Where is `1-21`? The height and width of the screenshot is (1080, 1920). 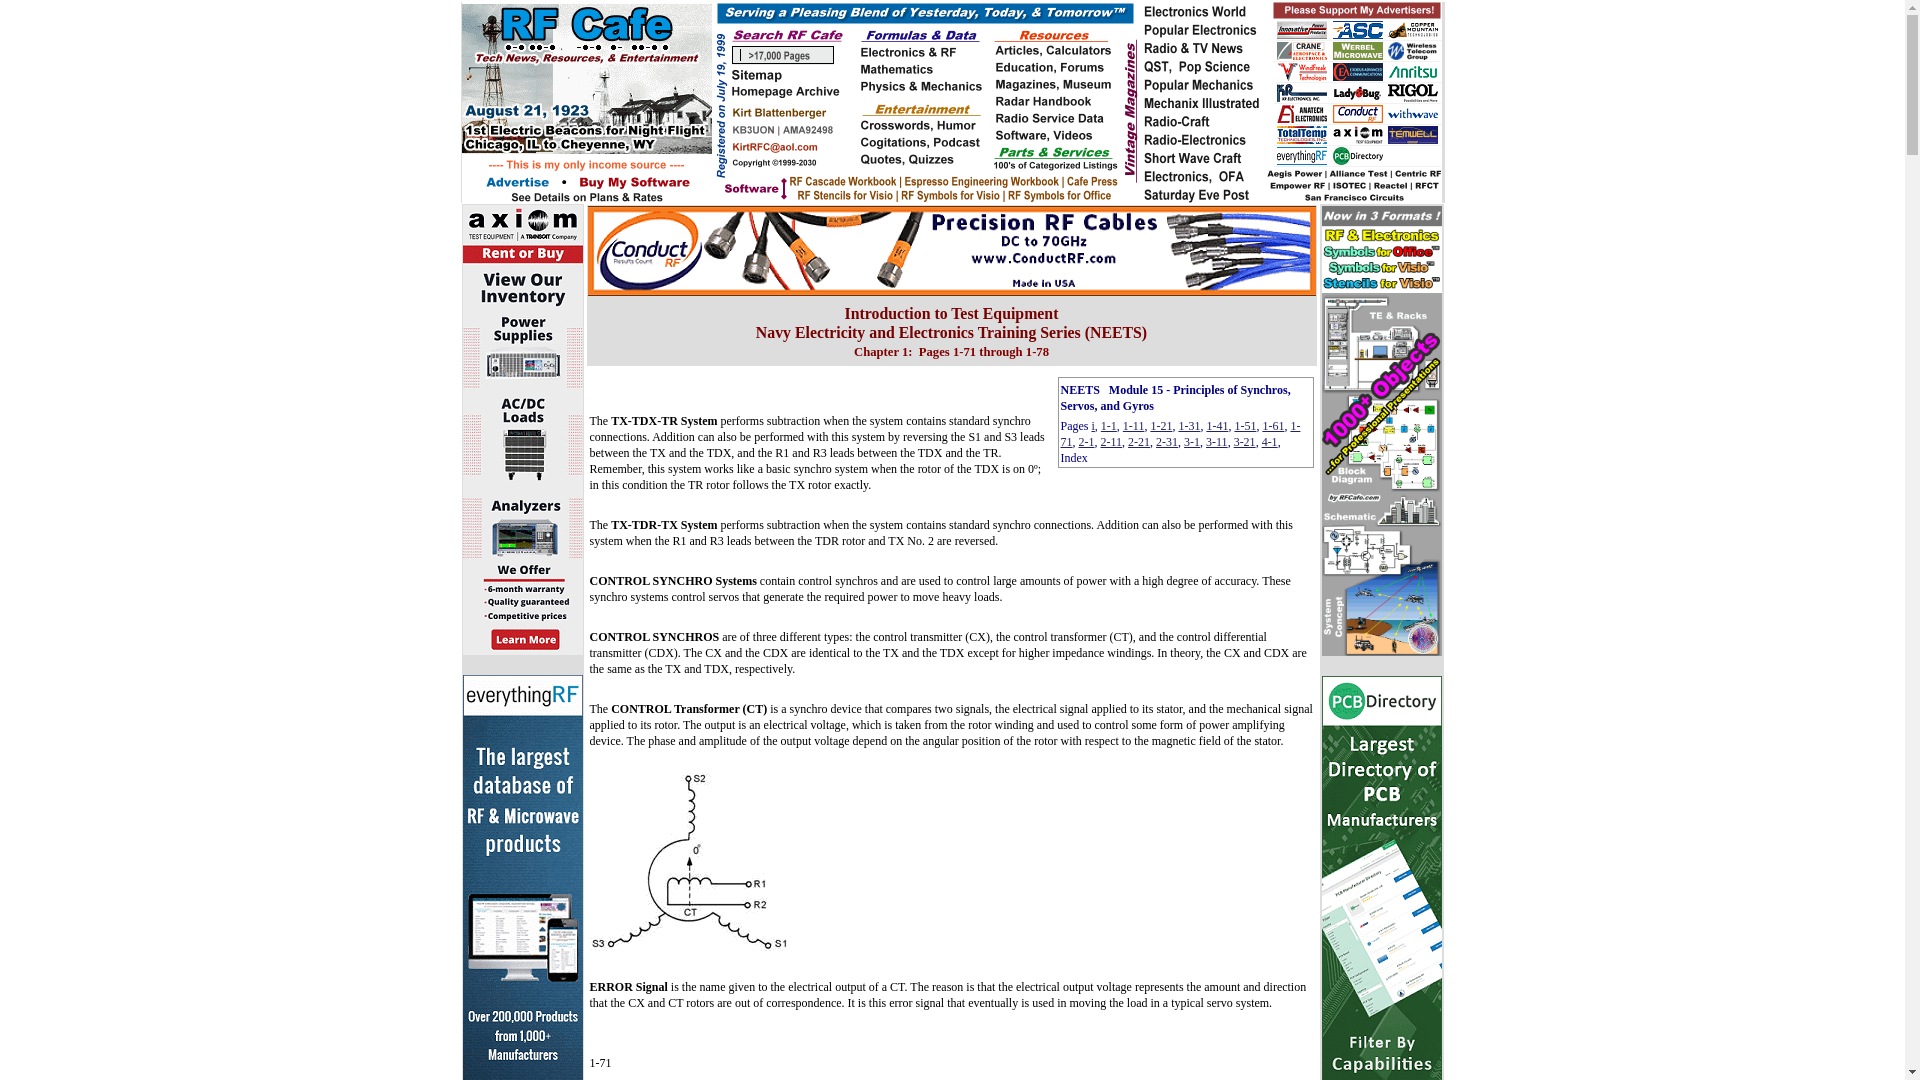
1-21 is located at coordinates (1160, 426).